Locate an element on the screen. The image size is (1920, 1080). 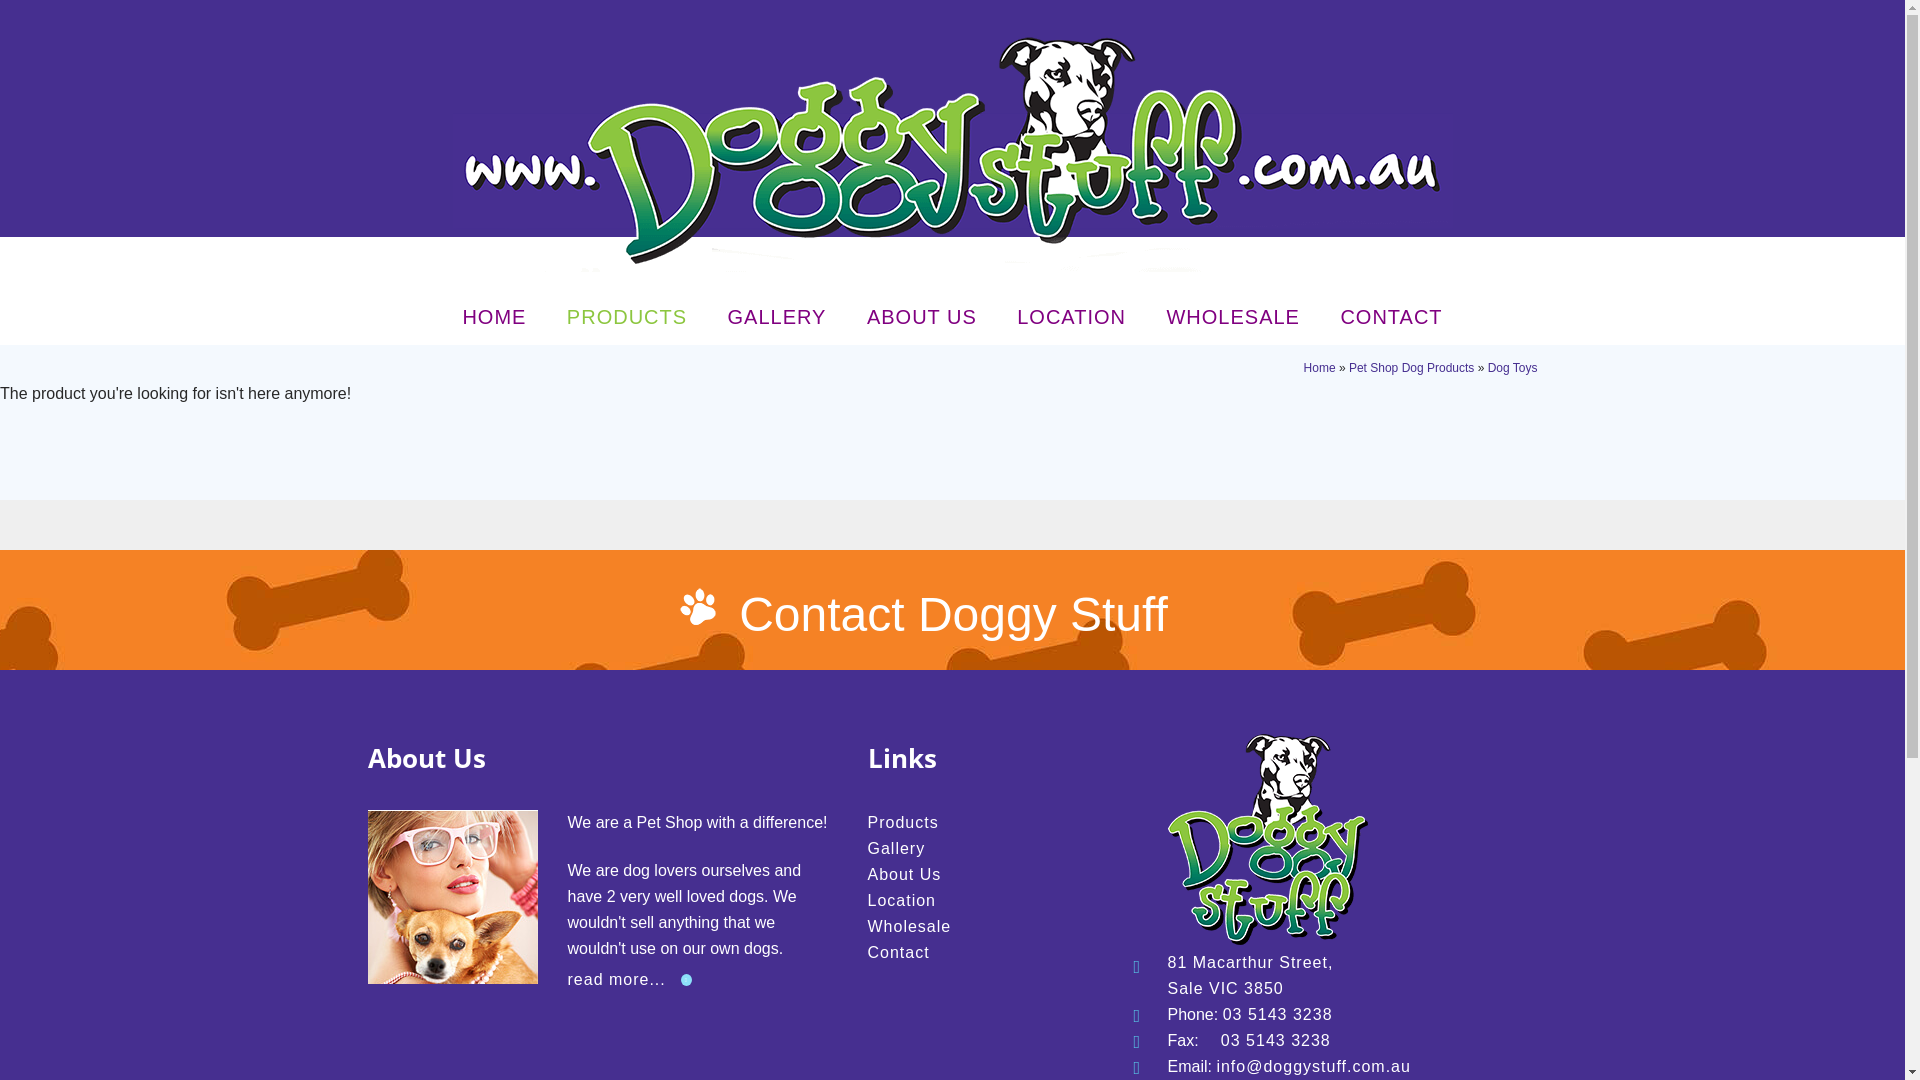
Home is located at coordinates (1320, 368).